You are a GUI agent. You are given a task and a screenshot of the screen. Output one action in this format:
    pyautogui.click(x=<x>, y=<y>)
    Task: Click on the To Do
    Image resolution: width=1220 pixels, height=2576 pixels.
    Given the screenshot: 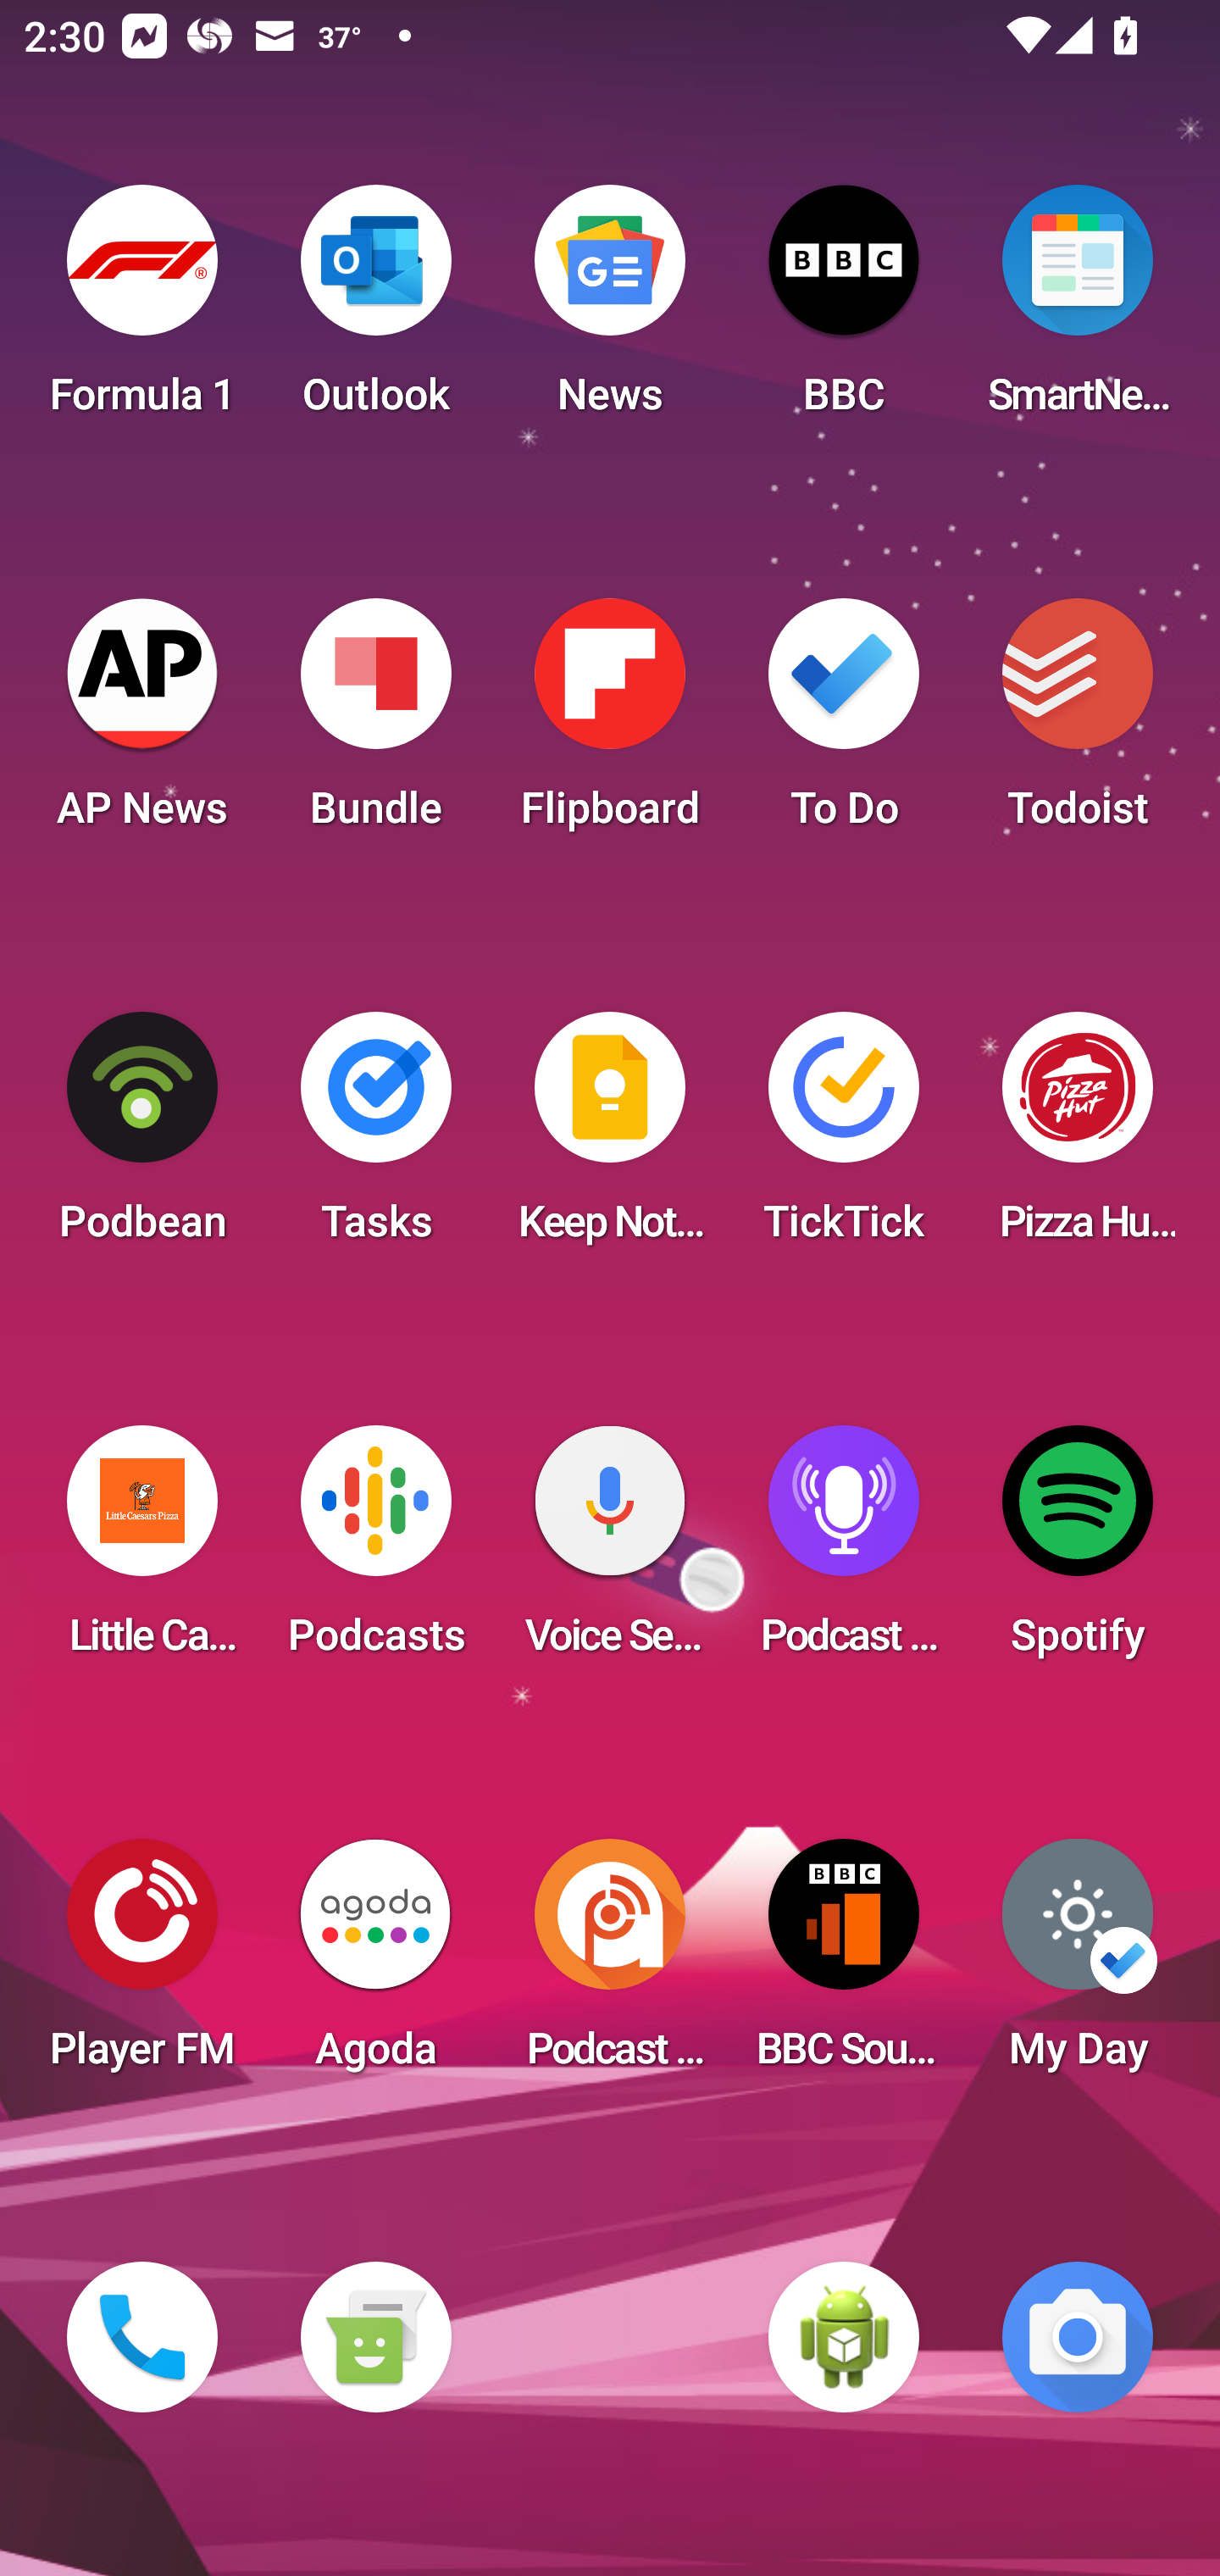 What is the action you would take?
    pyautogui.click(x=844, y=724)
    